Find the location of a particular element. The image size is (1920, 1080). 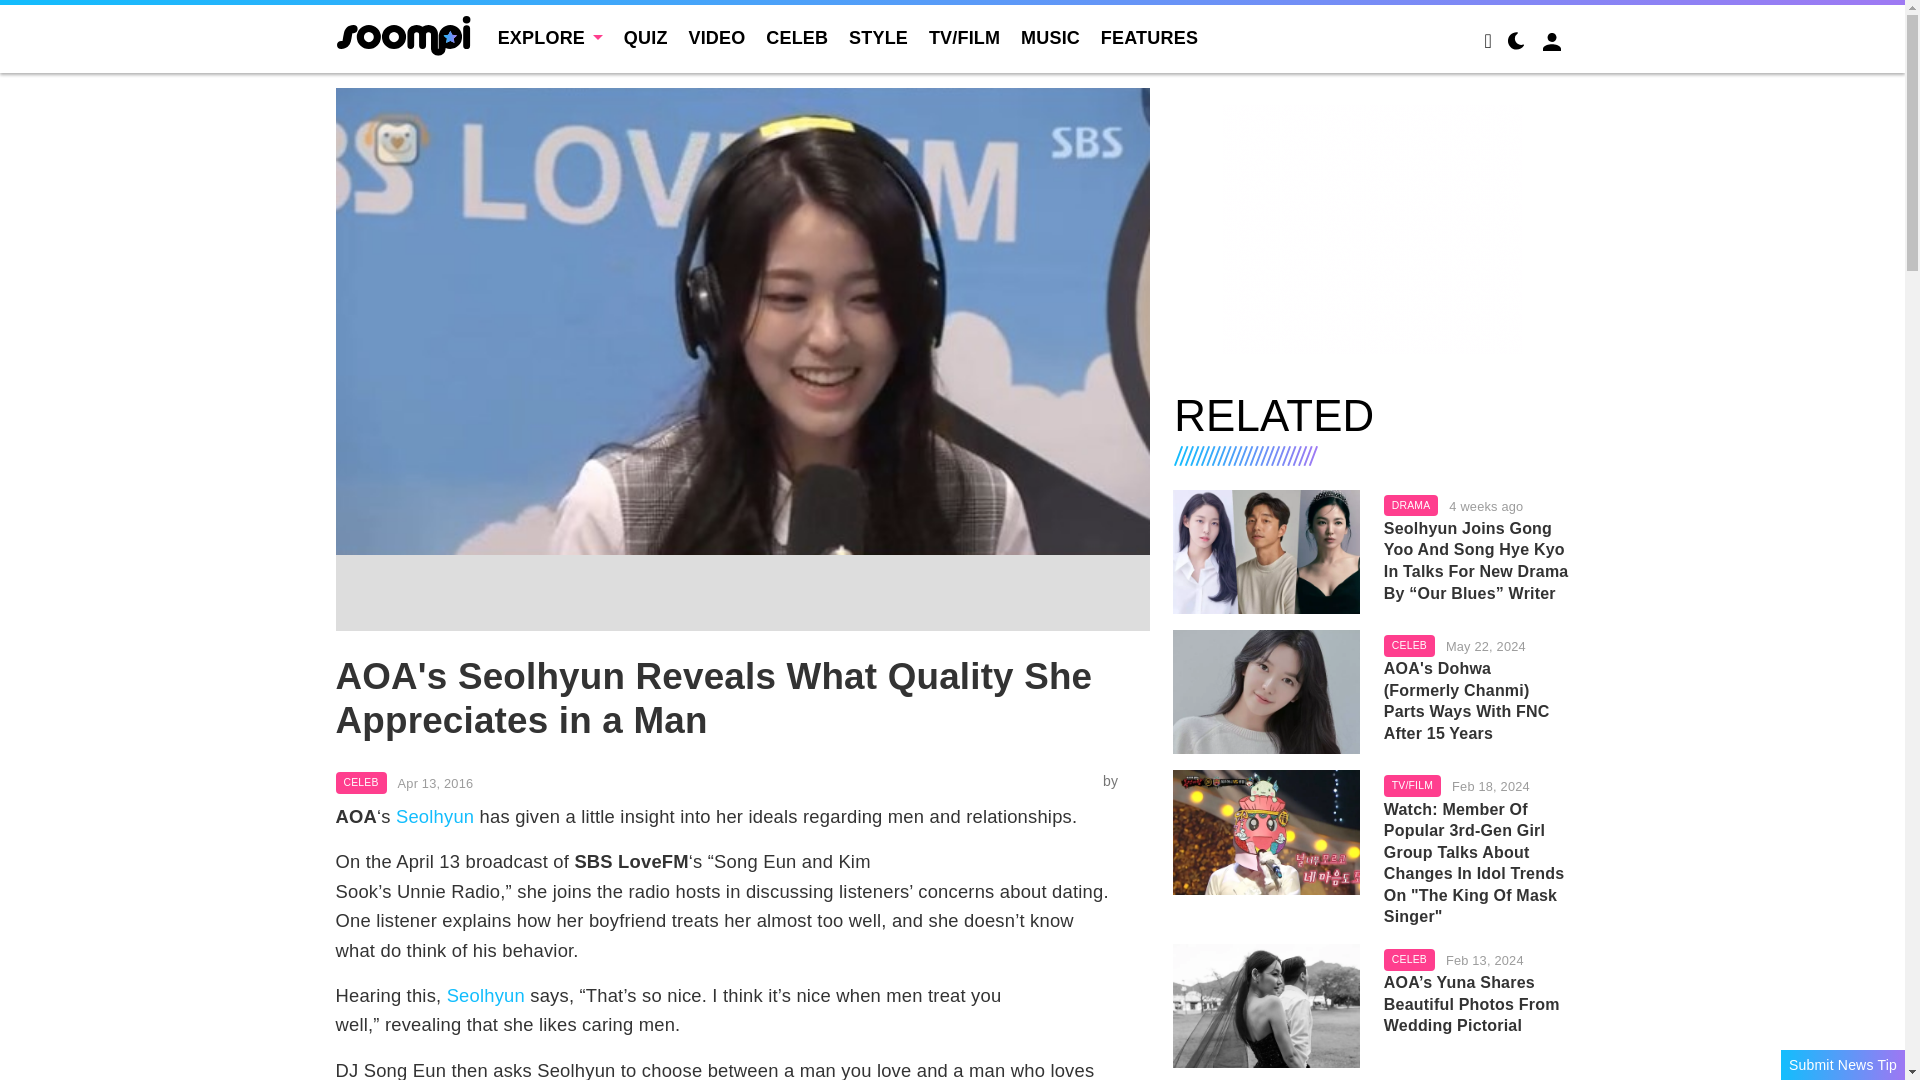

FEATURES is located at coordinates (1149, 38).